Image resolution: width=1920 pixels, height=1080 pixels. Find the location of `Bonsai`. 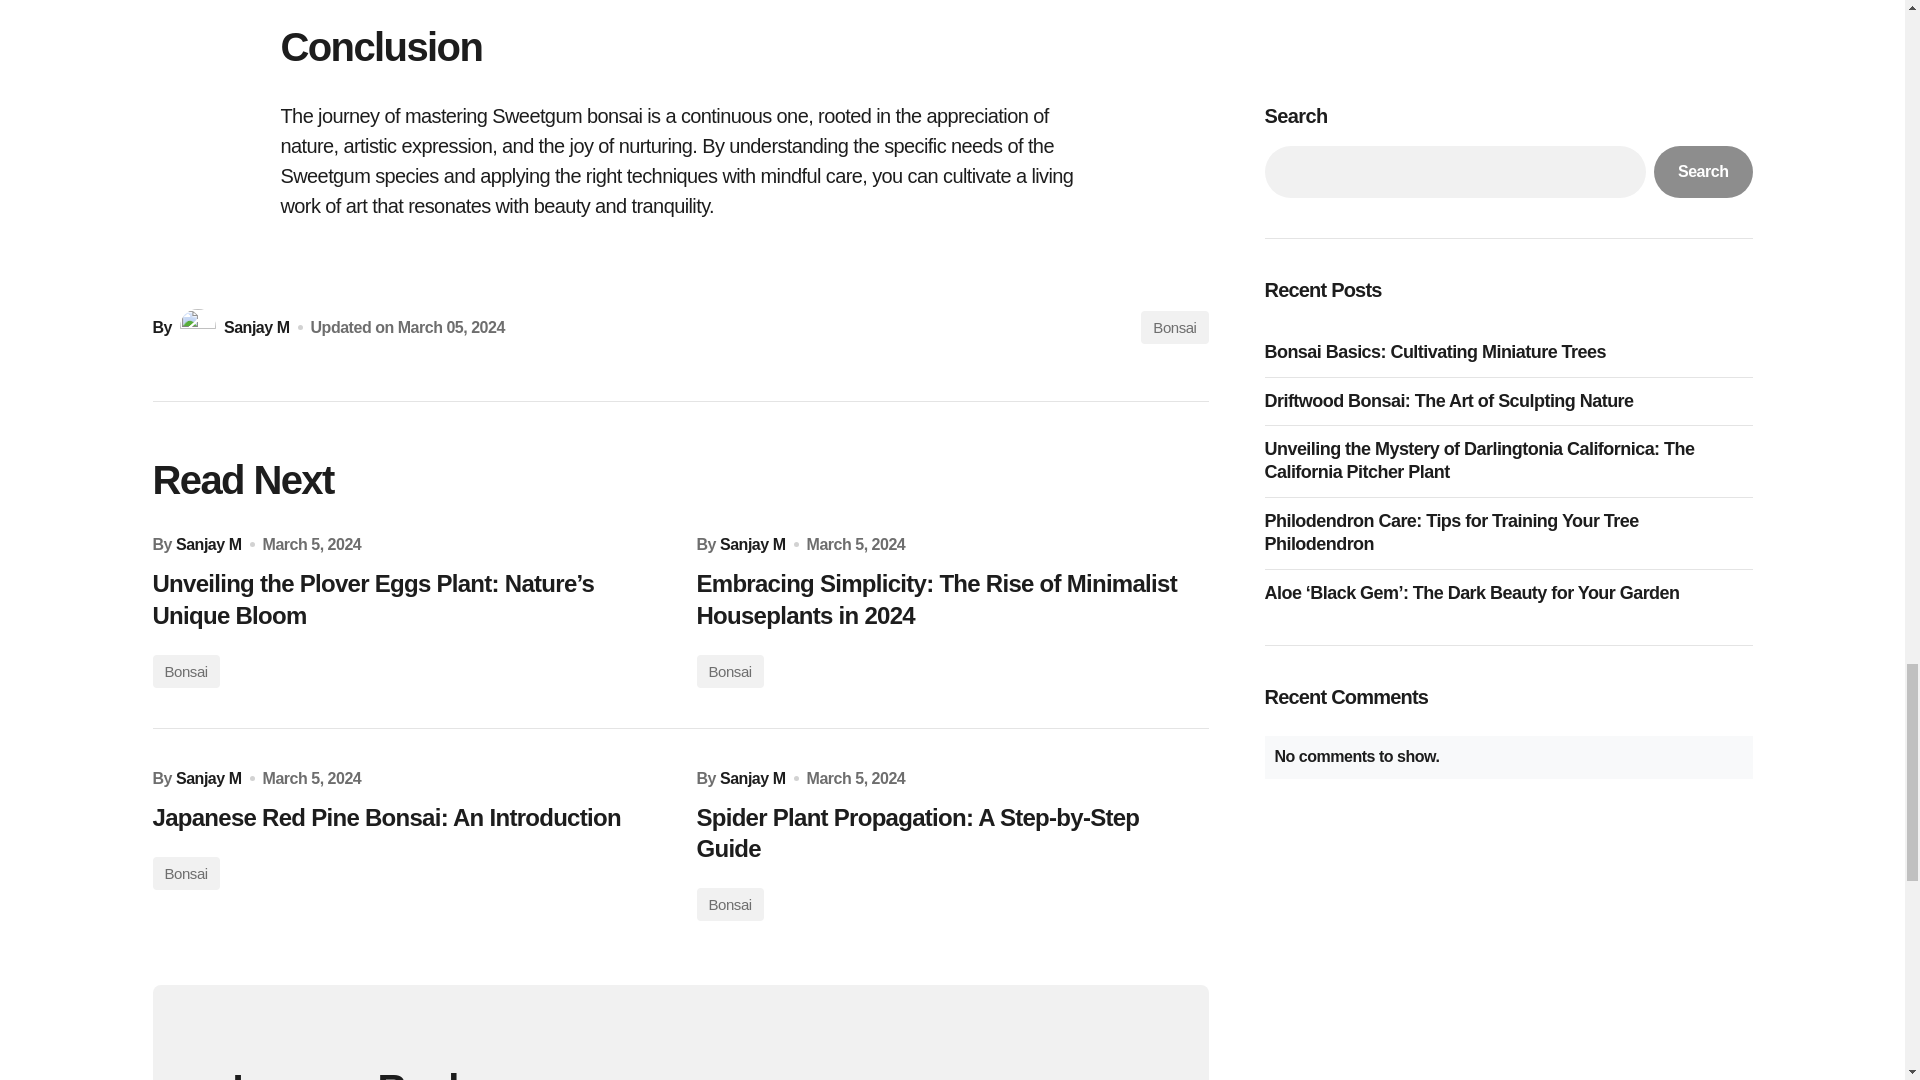

Bonsai is located at coordinates (184, 670).